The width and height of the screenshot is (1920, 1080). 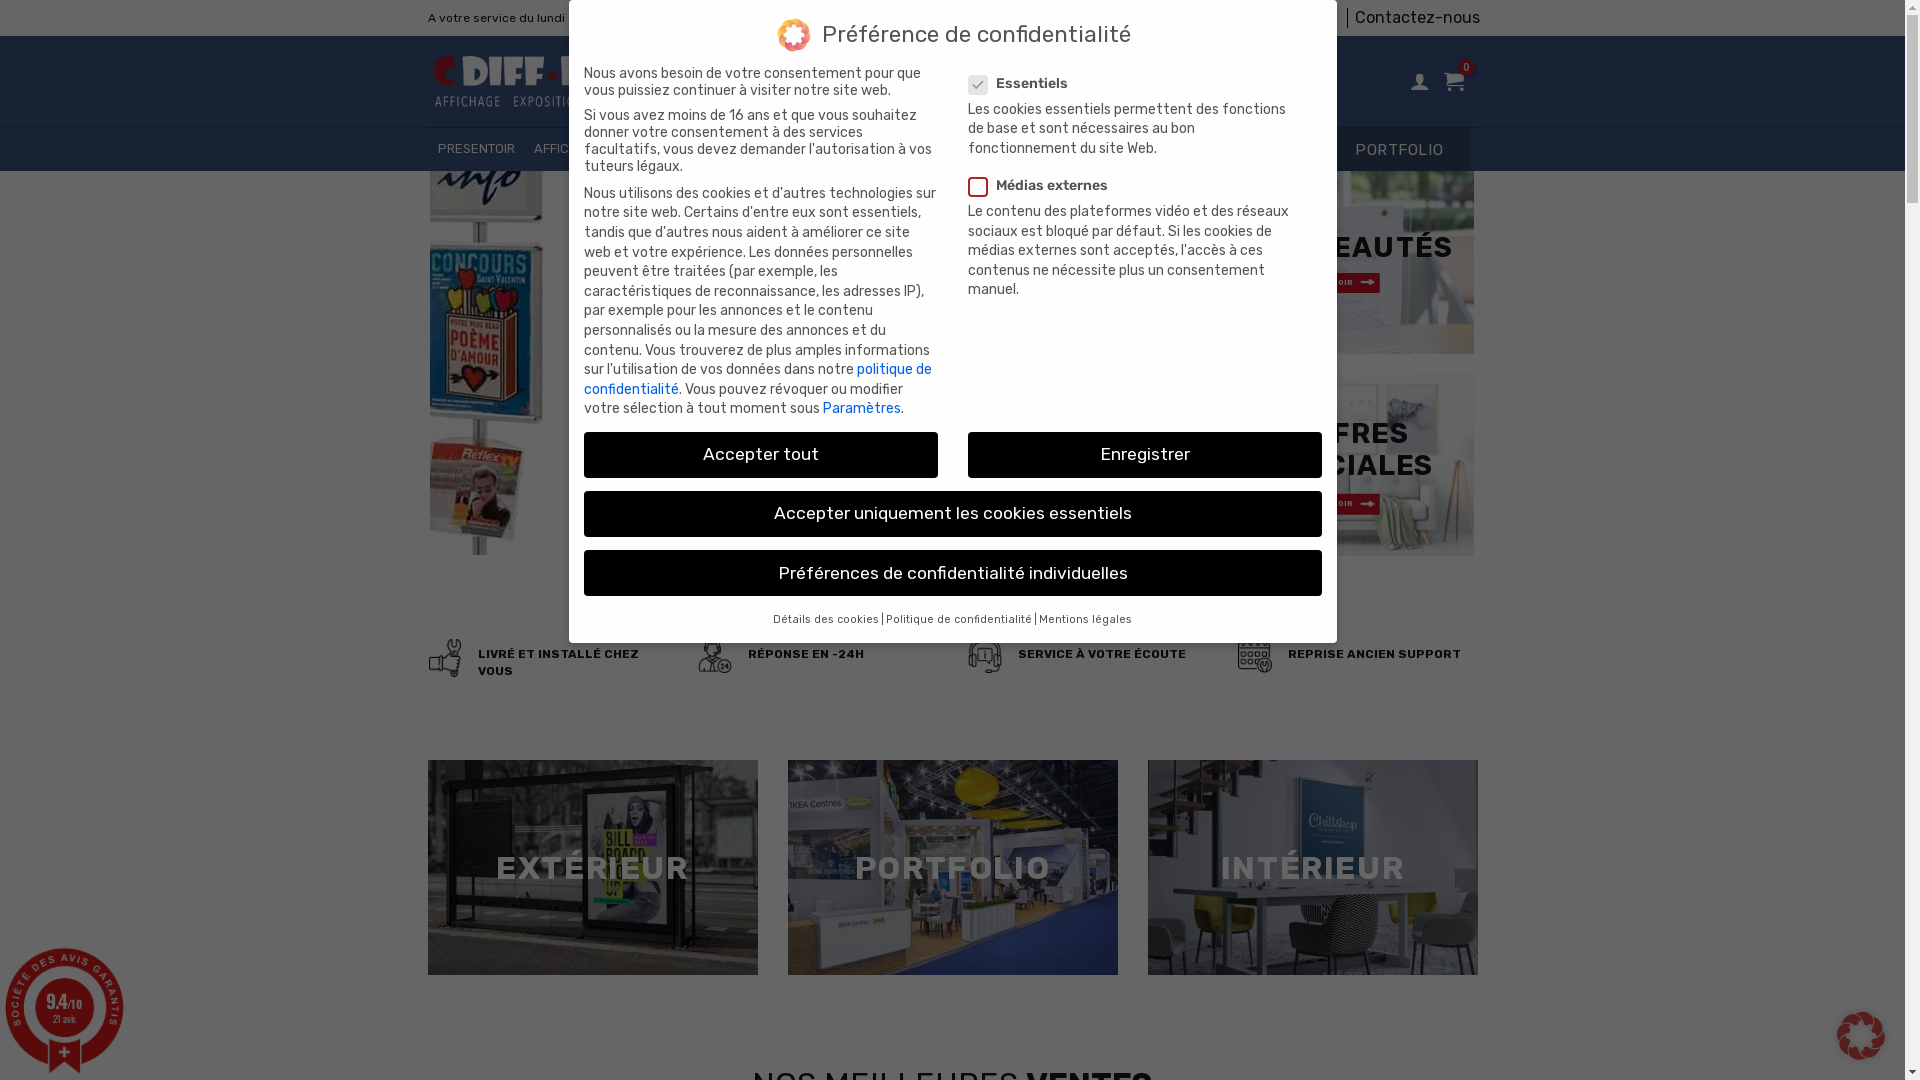 What do you see at coordinates (1418, 18) in the screenshot?
I see `Contactez-nous` at bounding box center [1418, 18].